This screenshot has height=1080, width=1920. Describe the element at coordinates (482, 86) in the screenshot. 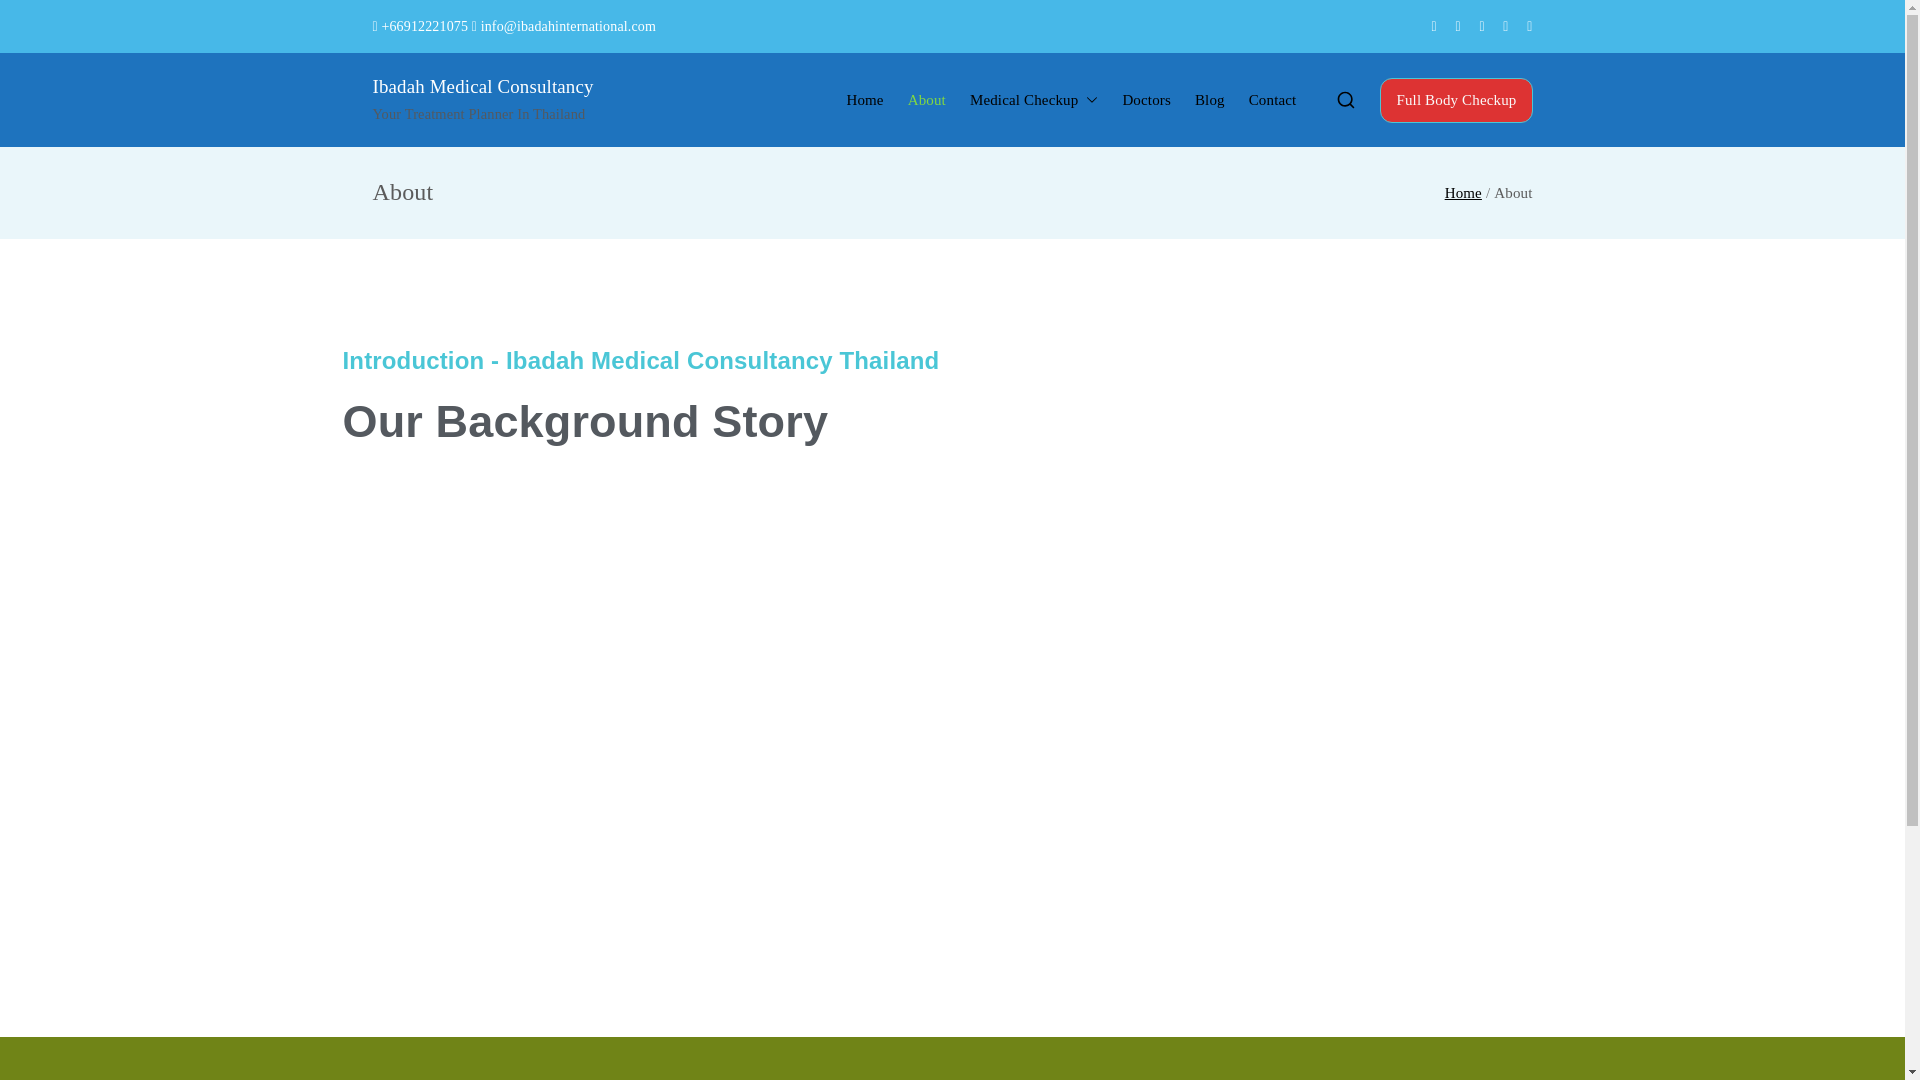

I see `Ibadah Medical Consultancy` at that location.